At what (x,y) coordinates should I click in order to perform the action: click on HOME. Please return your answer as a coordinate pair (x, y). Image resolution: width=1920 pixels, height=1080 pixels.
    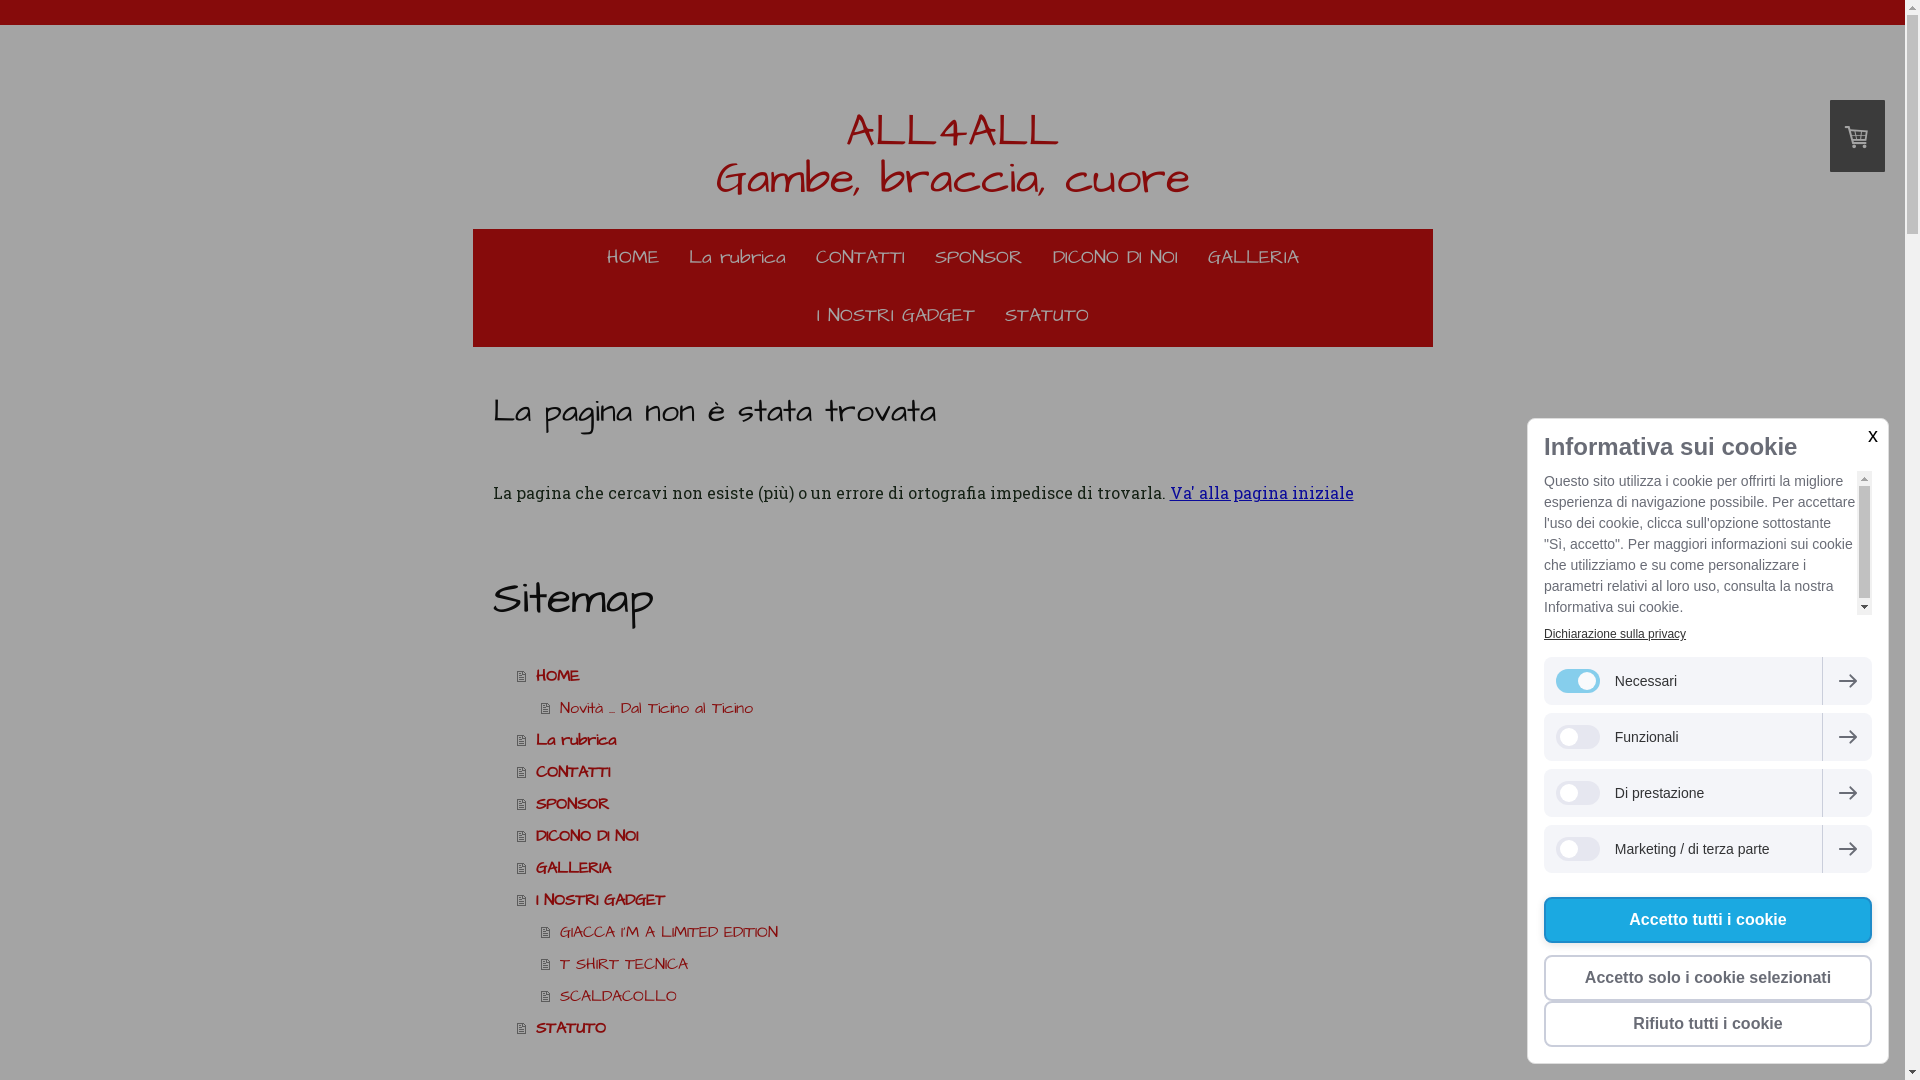
    Looking at the image, I should click on (964, 676).